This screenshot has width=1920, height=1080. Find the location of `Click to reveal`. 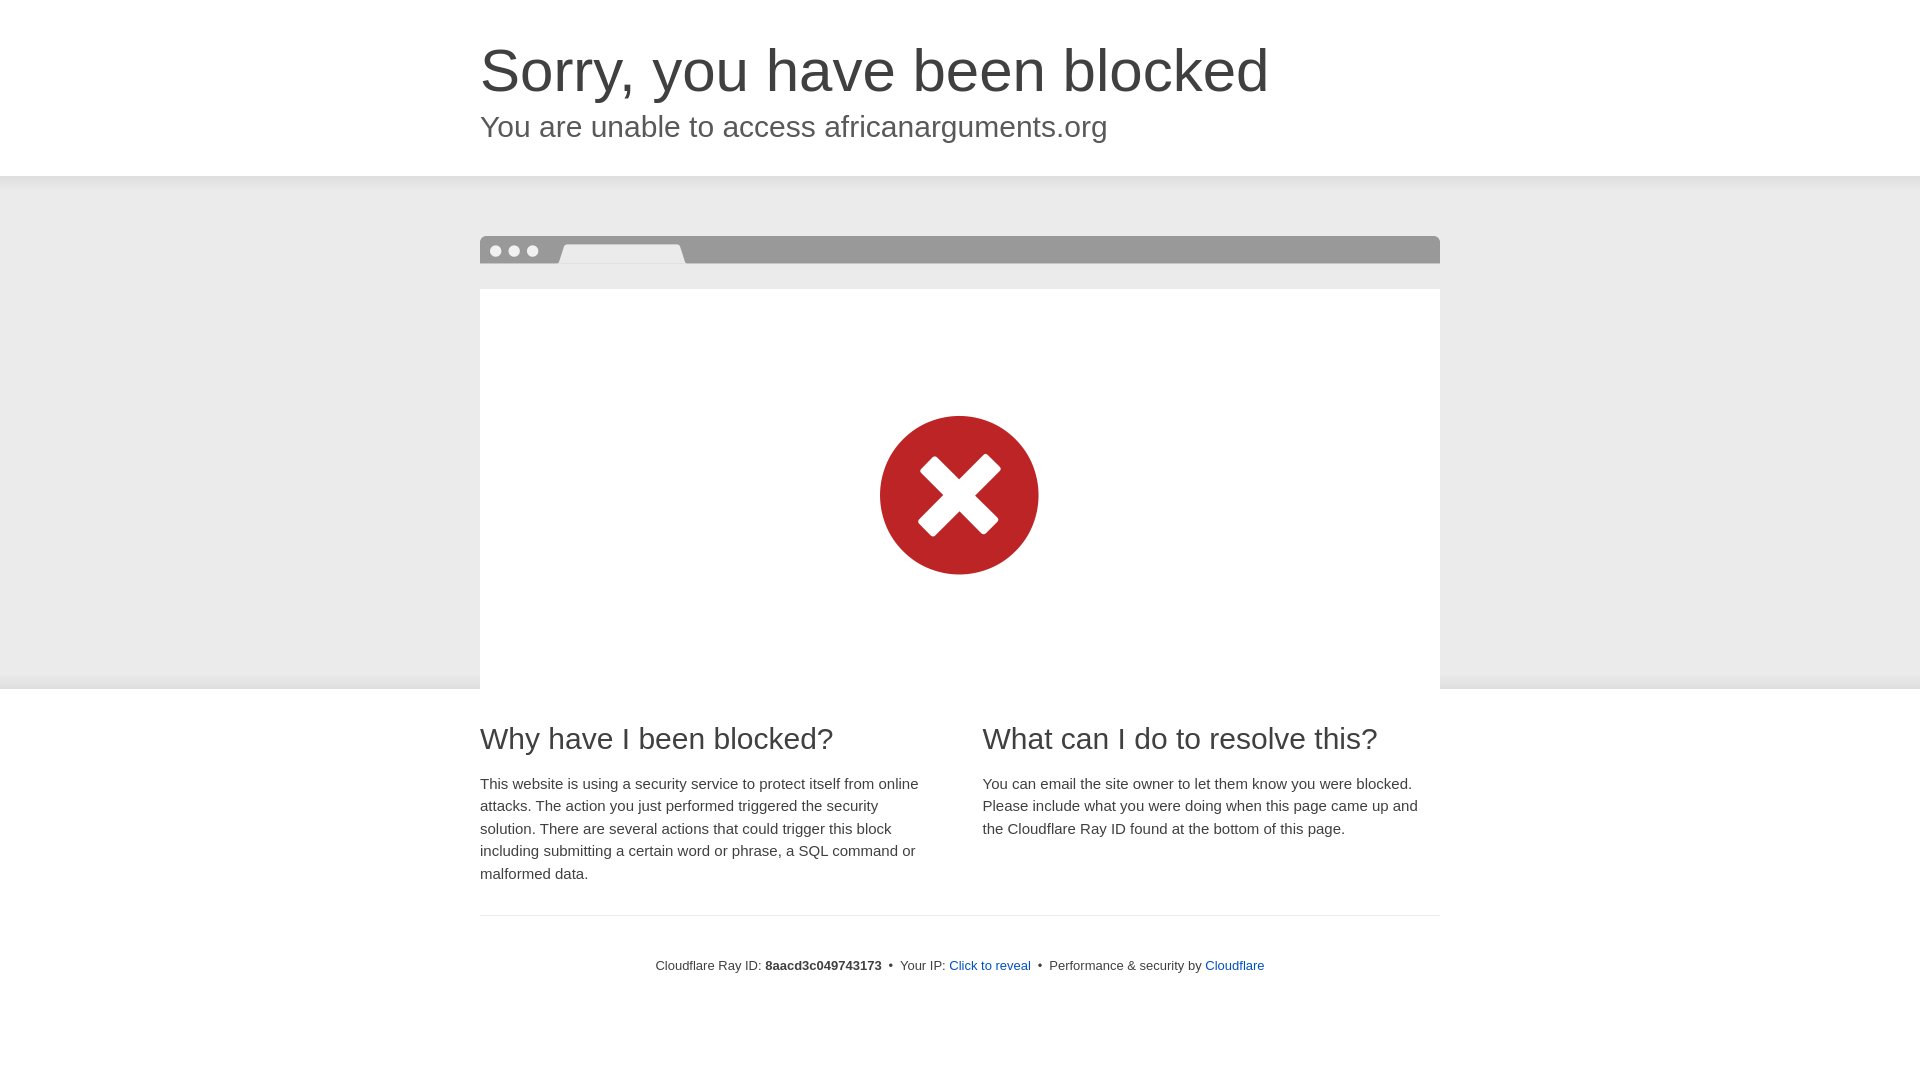

Click to reveal is located at coordinates (990, 966).